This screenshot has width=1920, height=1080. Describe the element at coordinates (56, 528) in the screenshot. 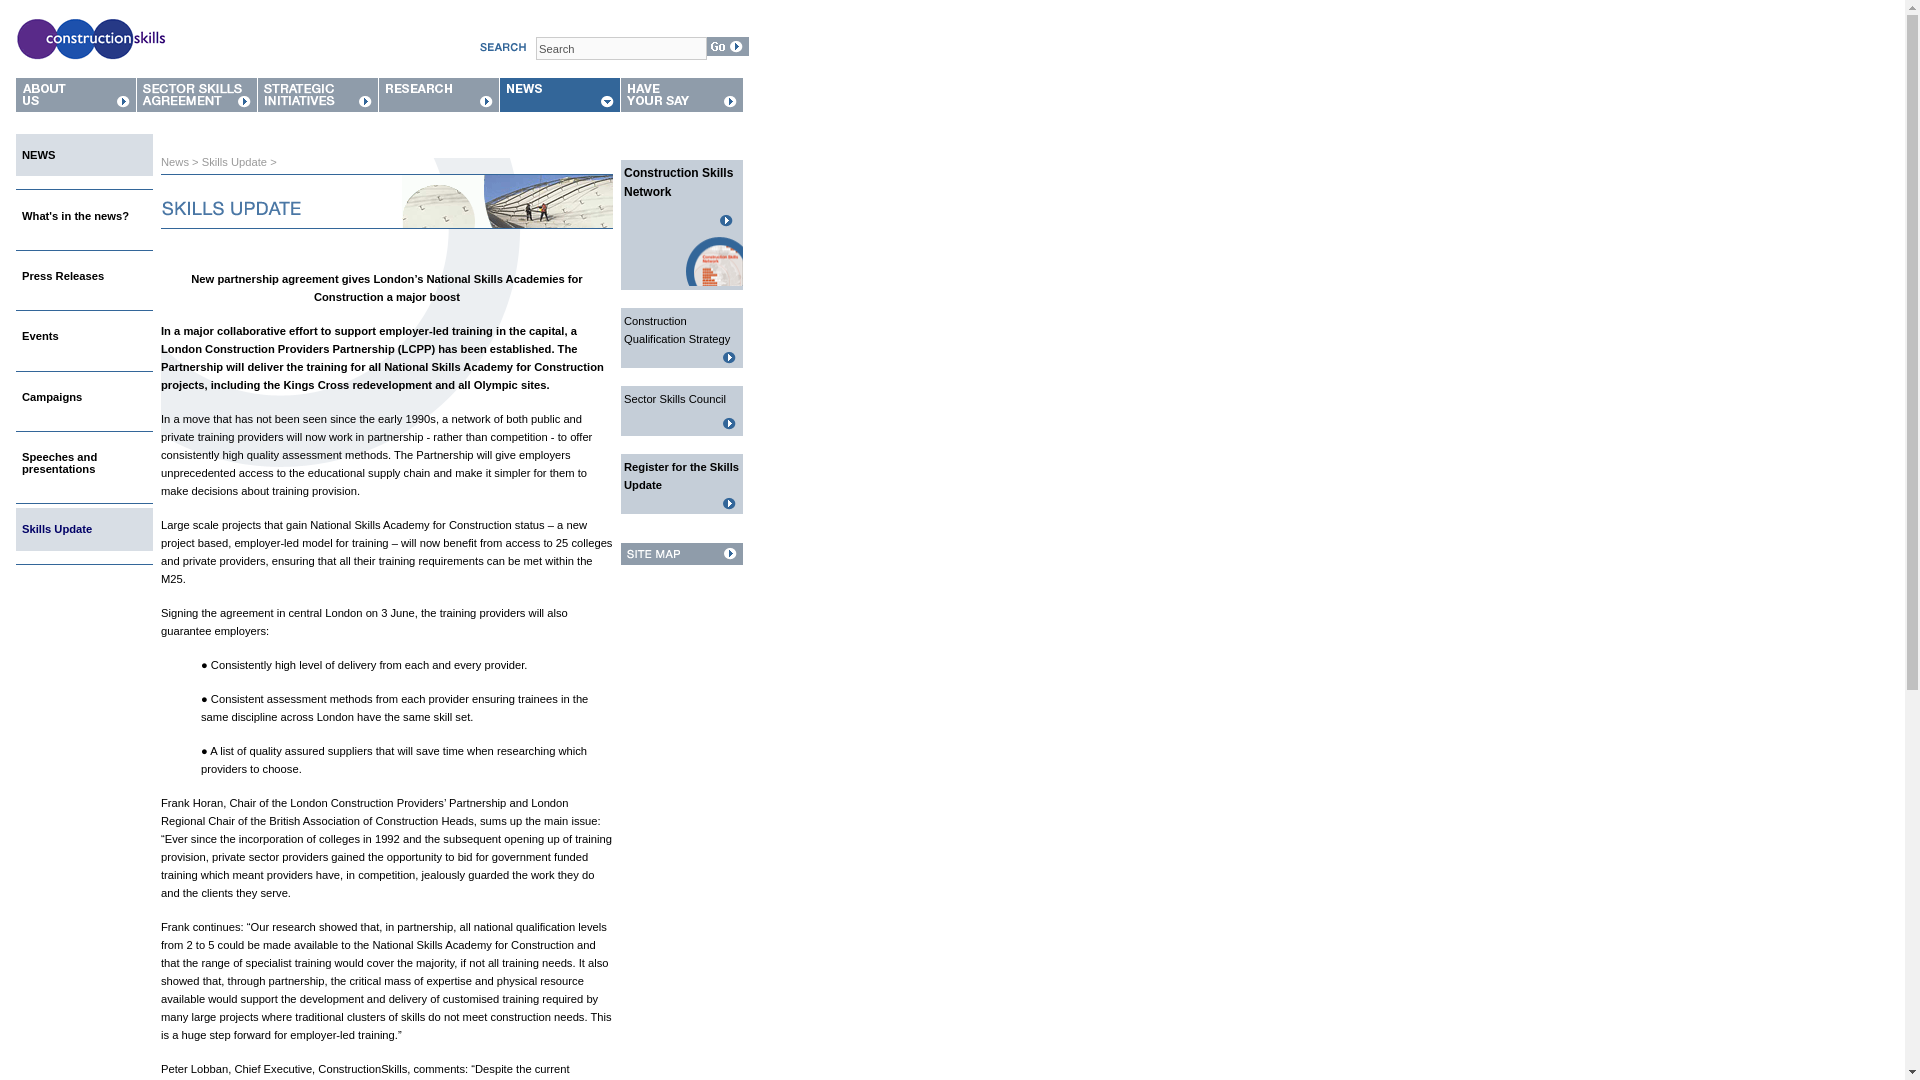

I see `This takes you to the Skills Update` at that location.